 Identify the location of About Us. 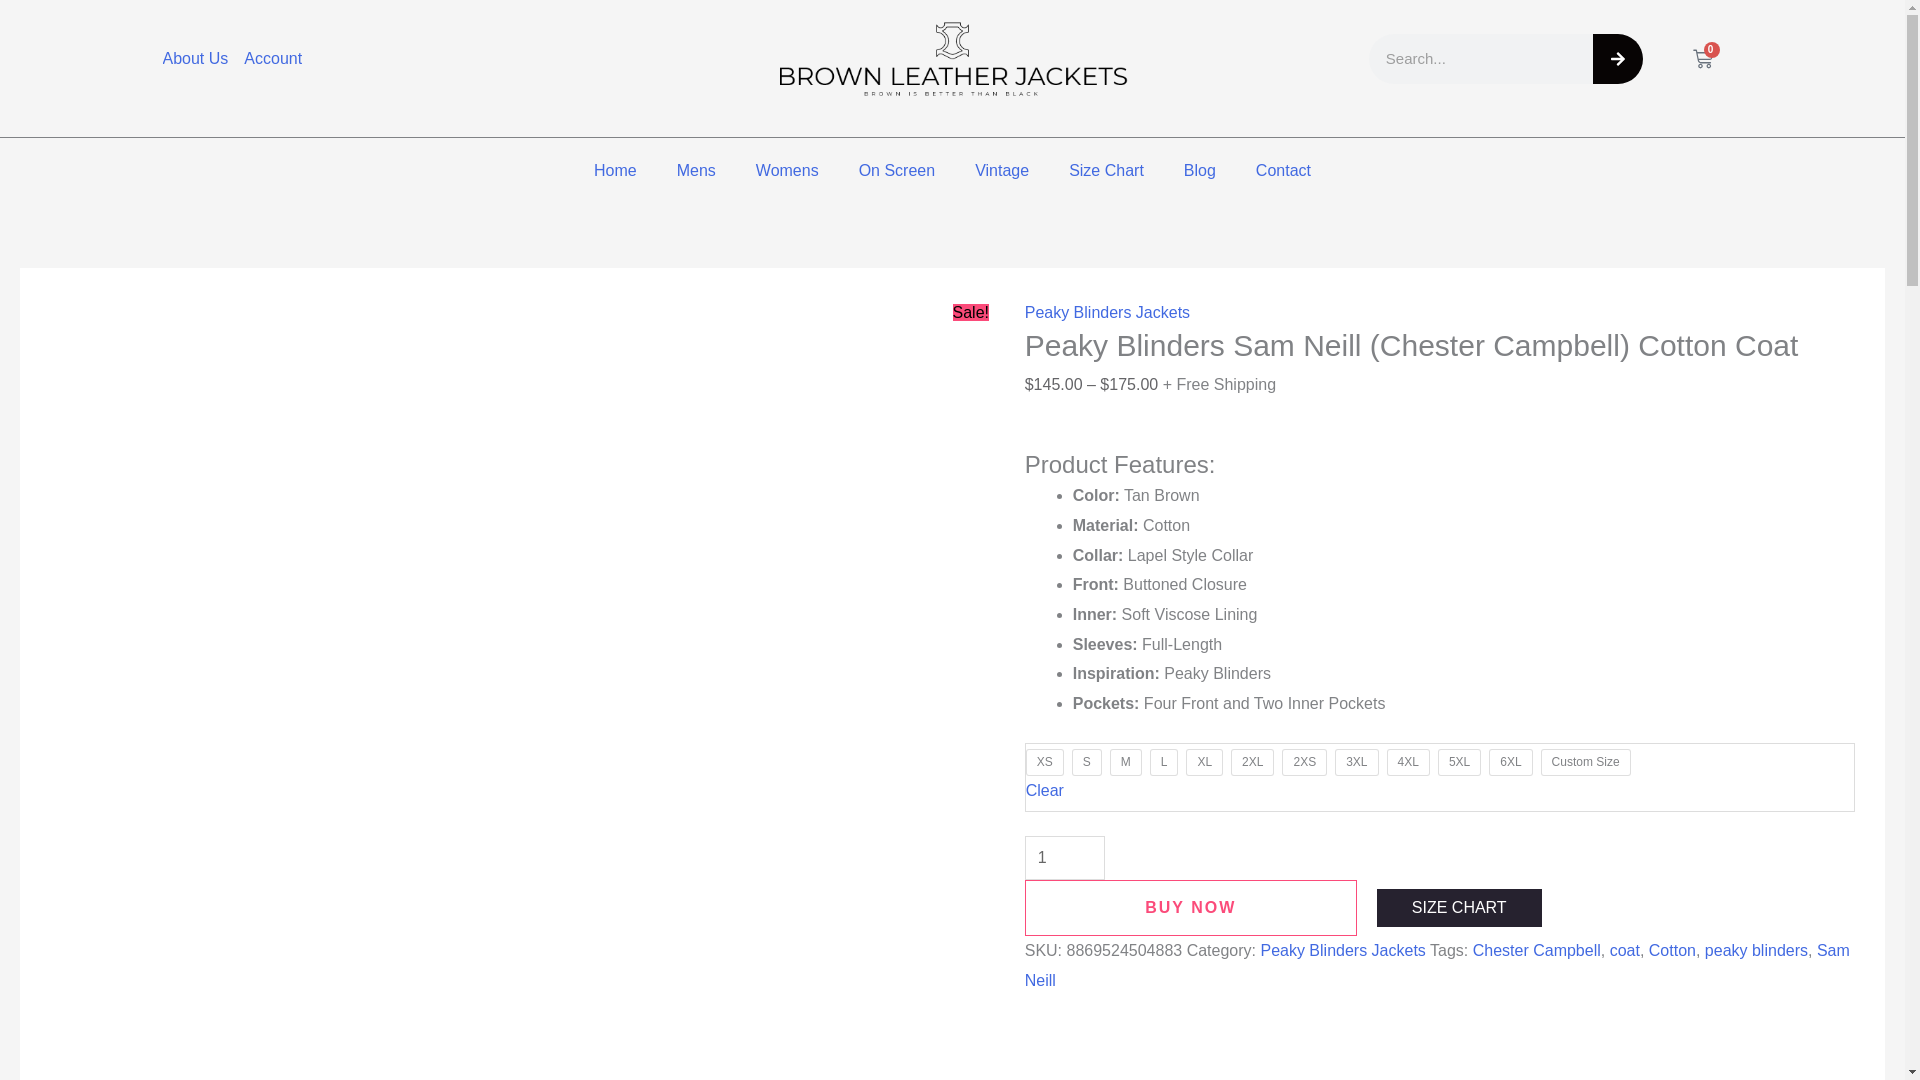
(615, 170).